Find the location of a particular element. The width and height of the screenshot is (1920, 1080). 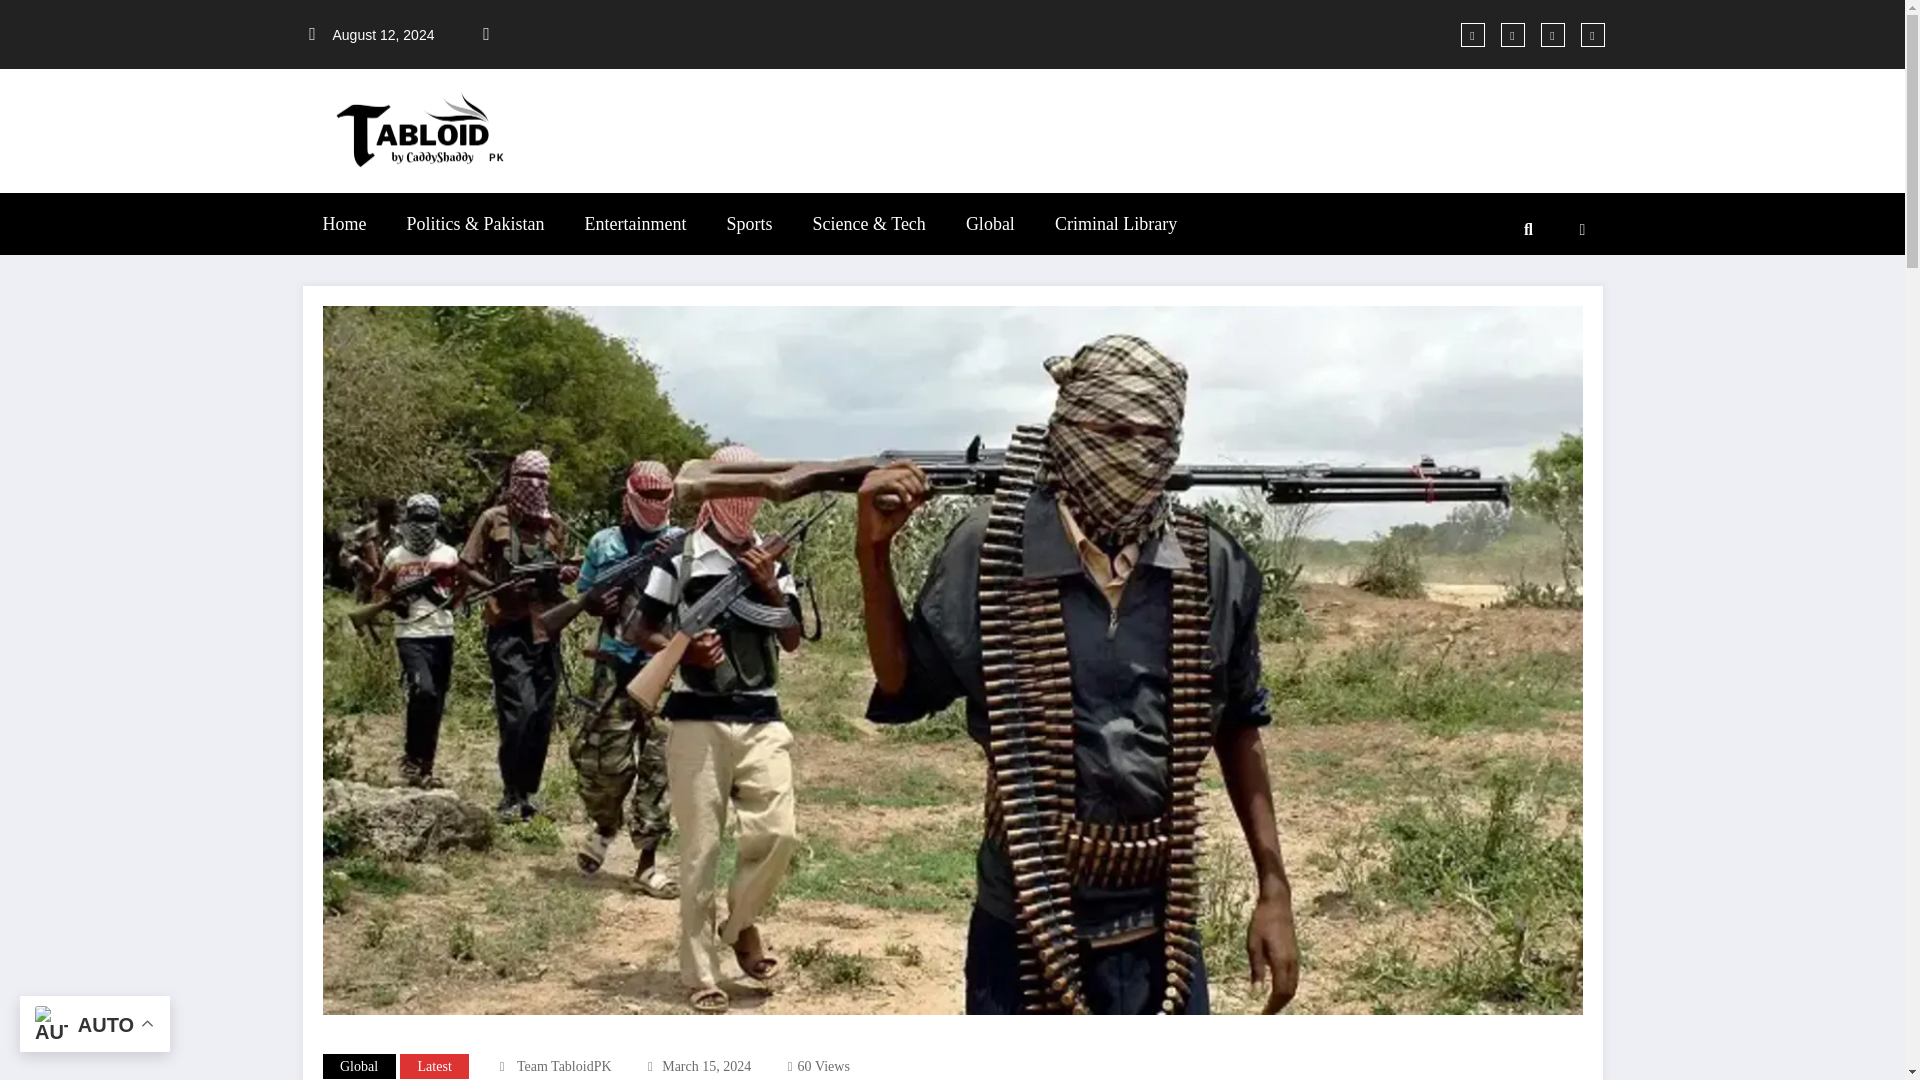

Team TabloidPK is located at coordinates (564, 1066).